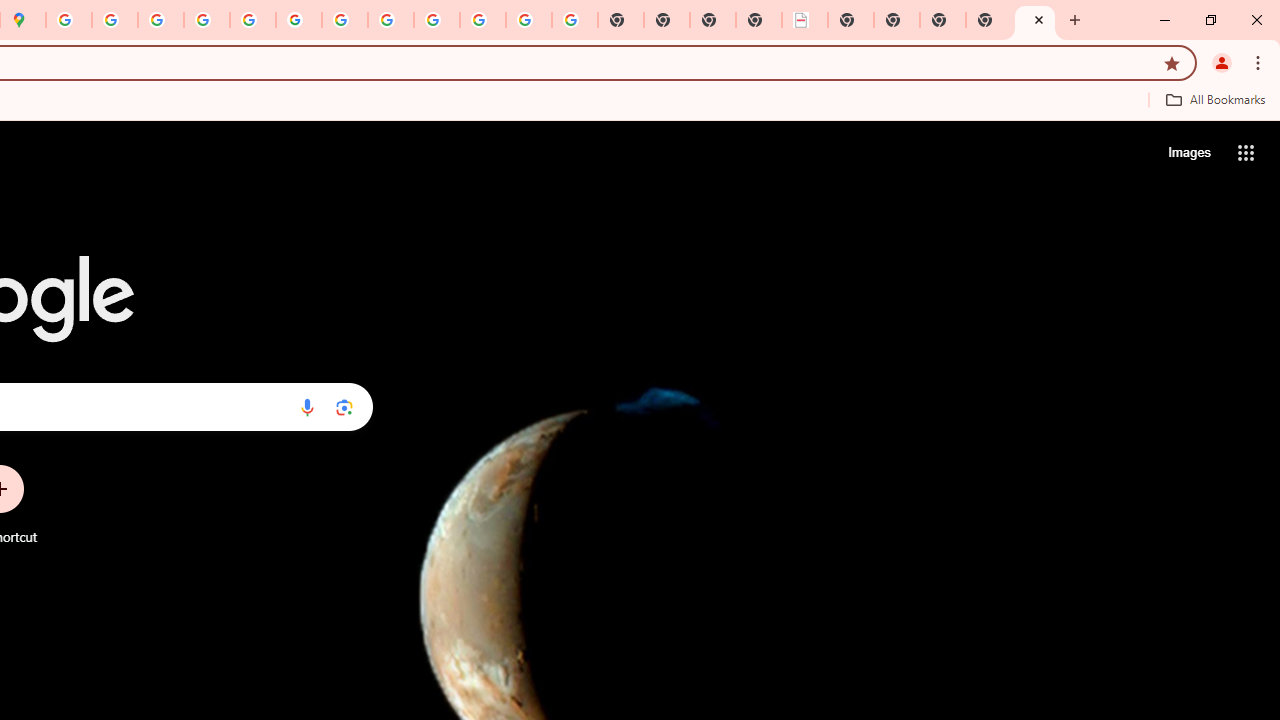  I want to click on New Tab, so click(989, 20).